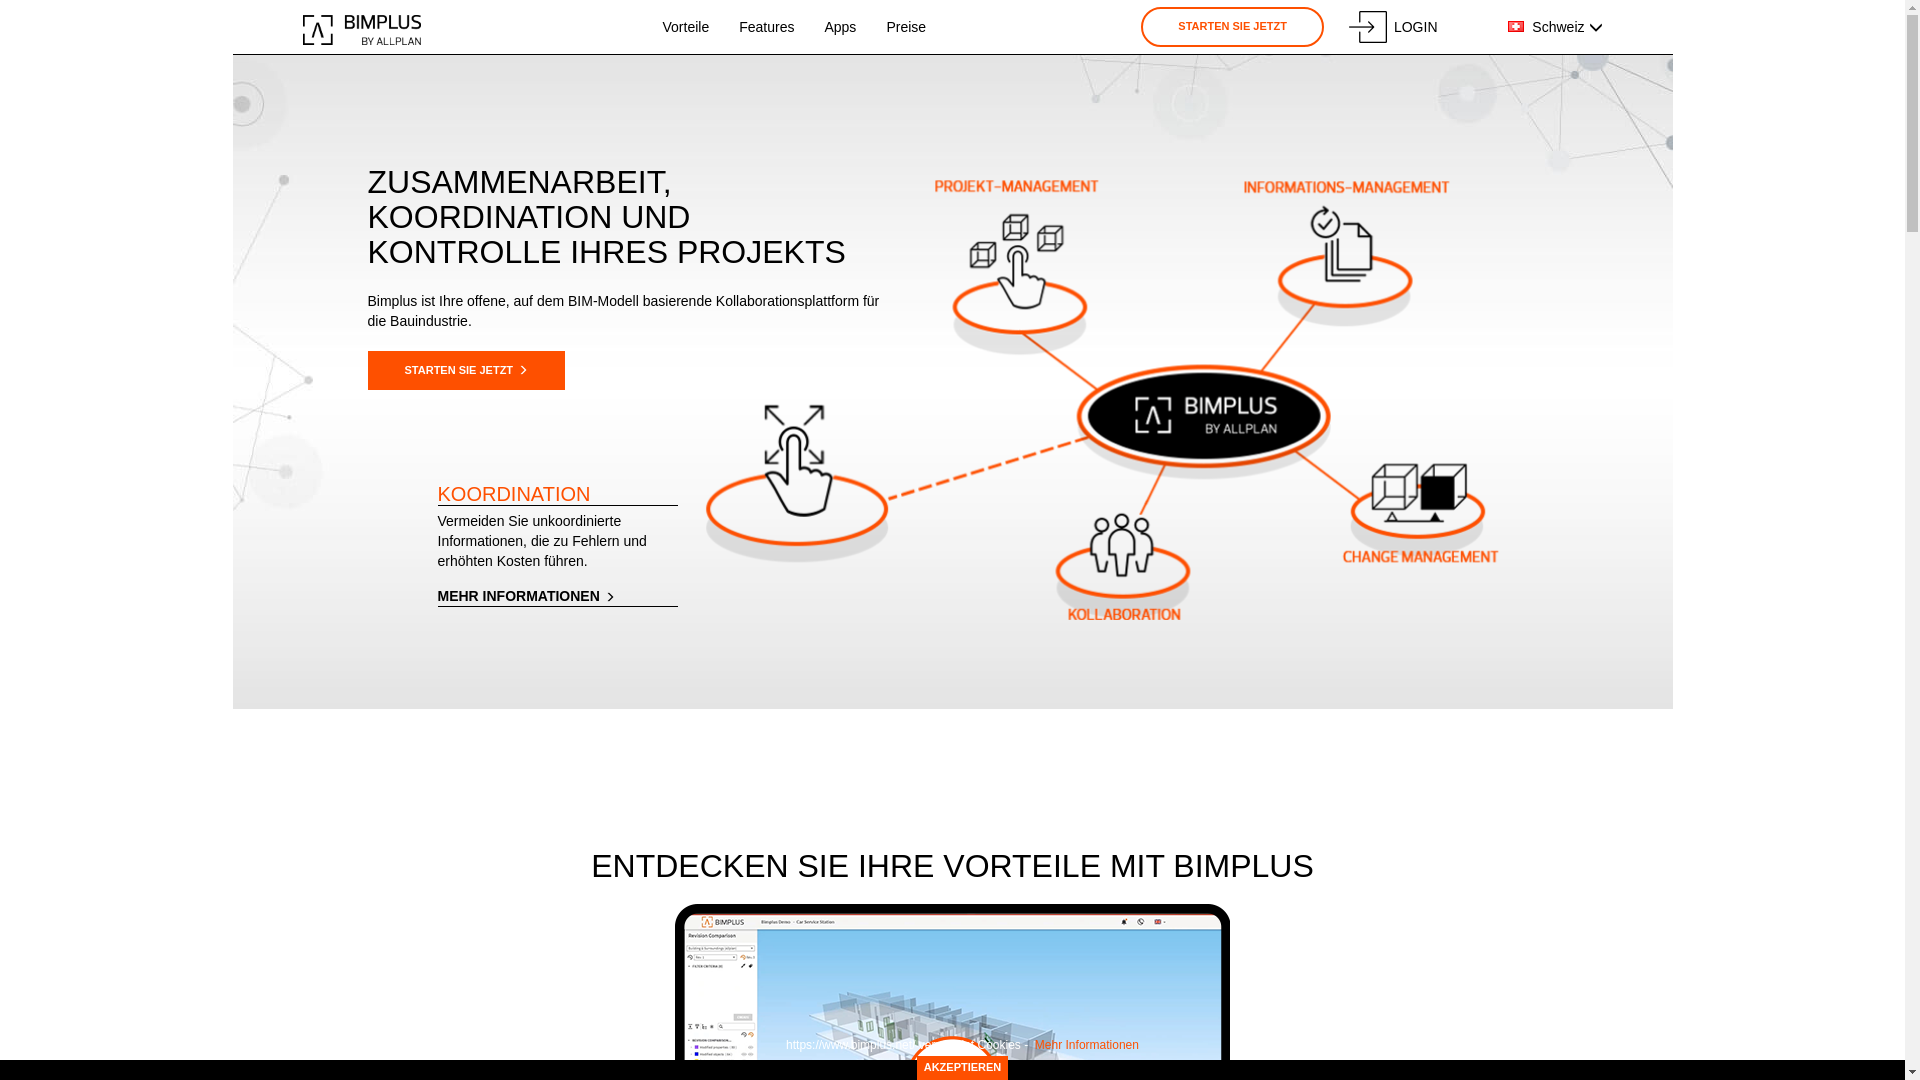  I want to click on Apps, so click(840, 27).